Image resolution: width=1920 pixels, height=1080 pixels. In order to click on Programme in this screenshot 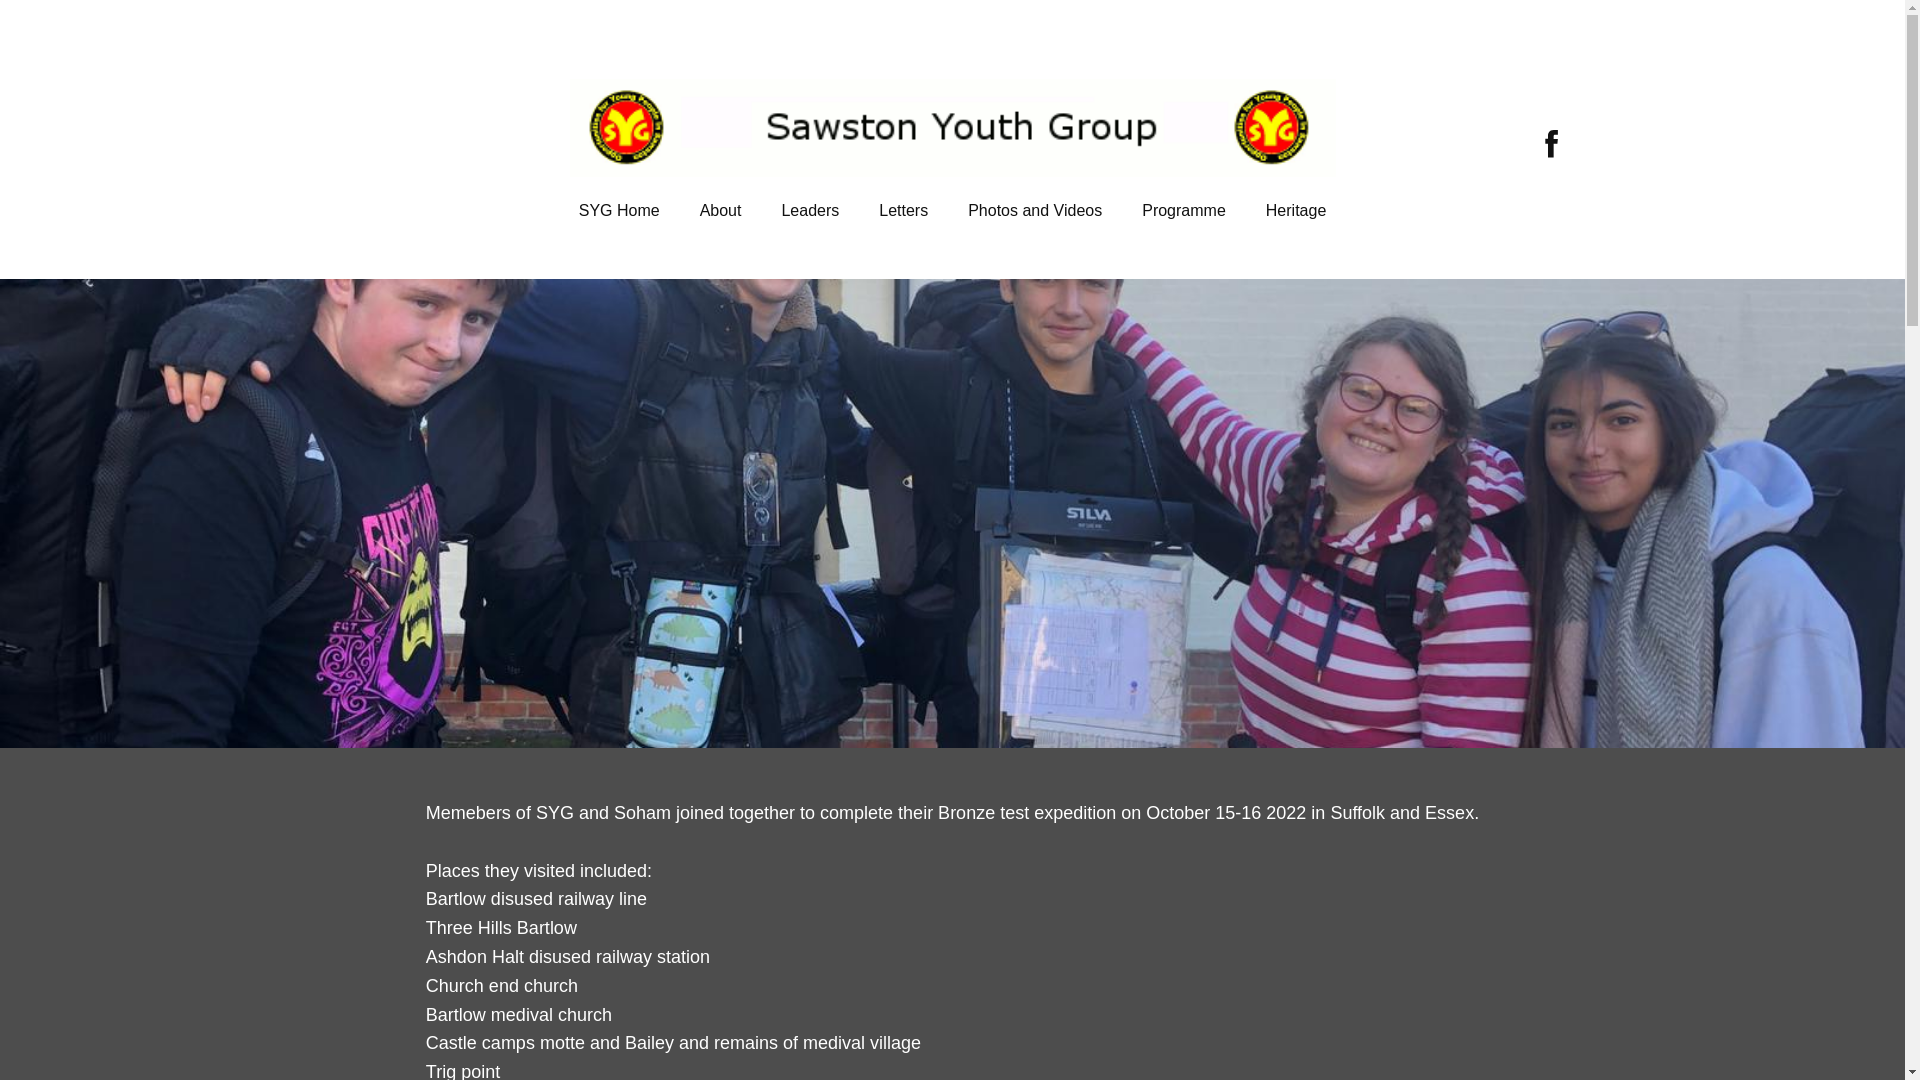, I will do `click(1184, 210)`.